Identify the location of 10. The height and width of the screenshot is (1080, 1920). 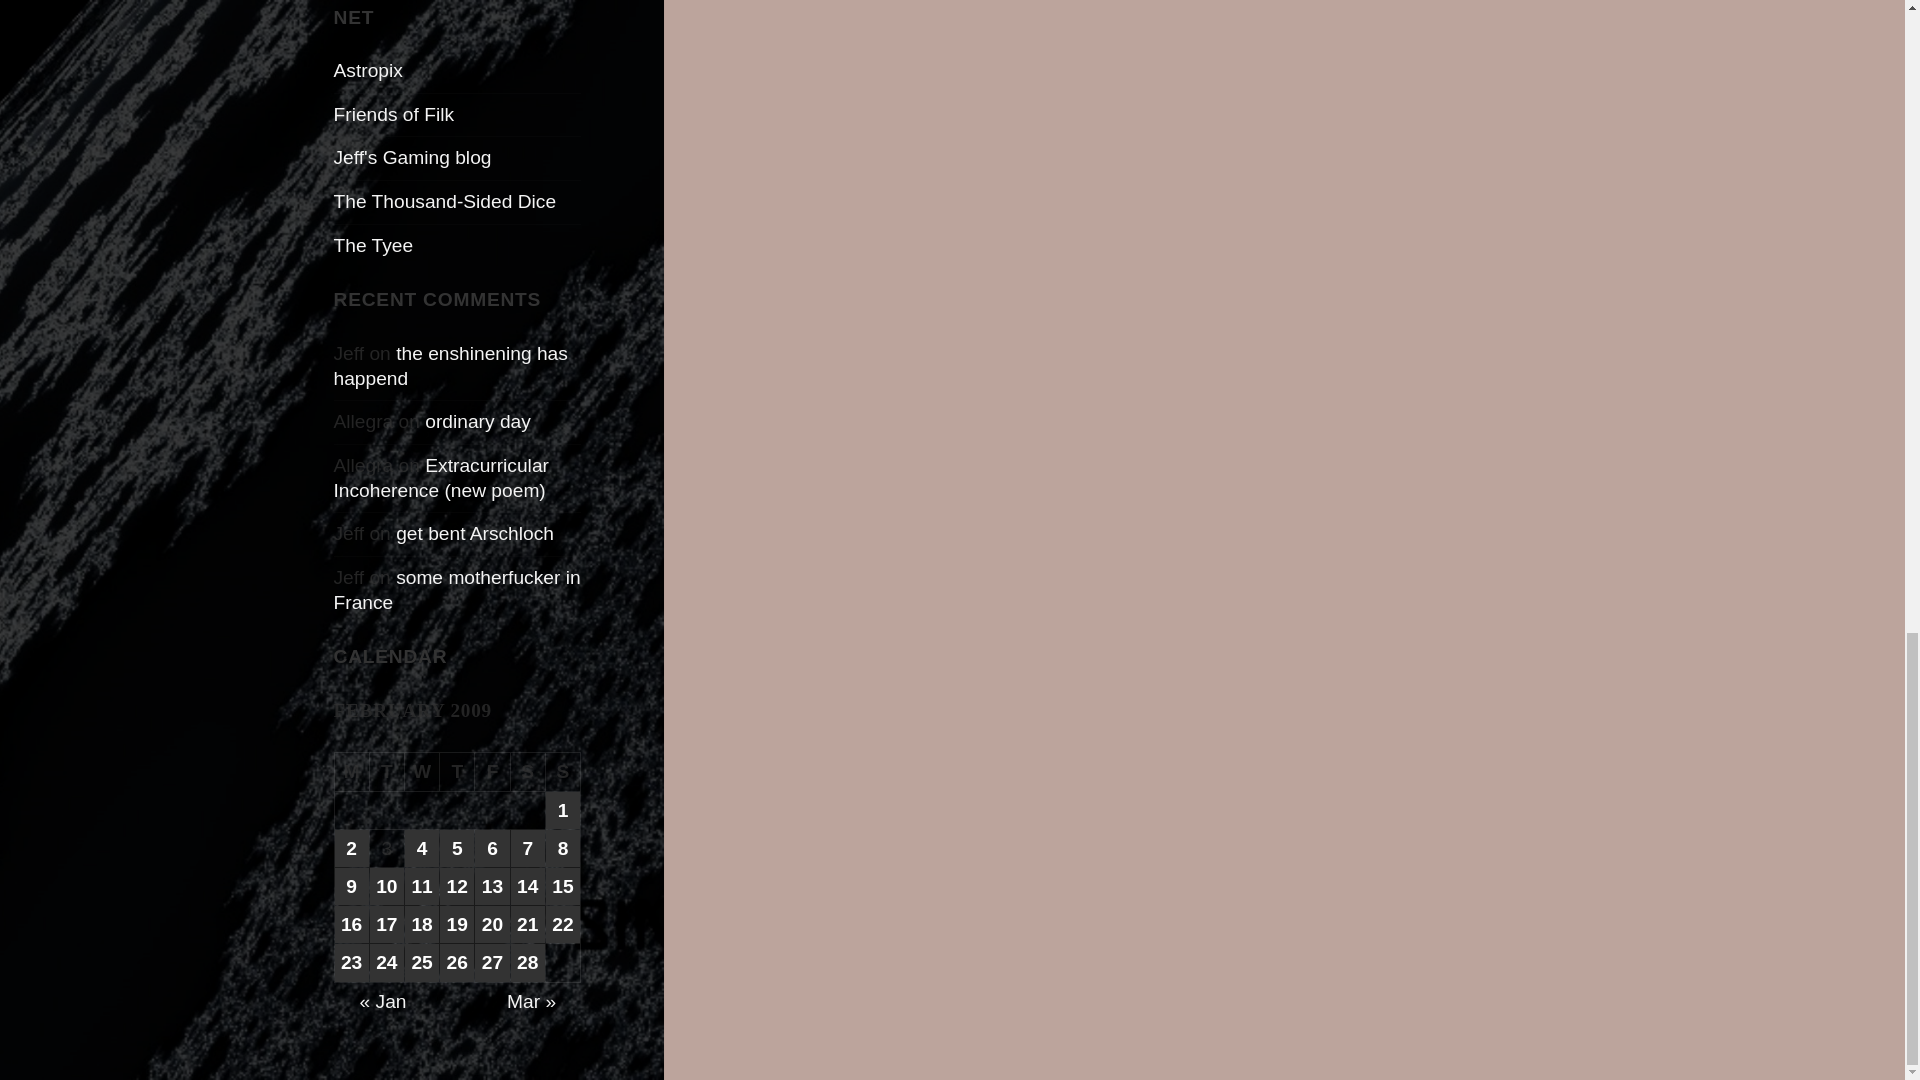
(386, 886).